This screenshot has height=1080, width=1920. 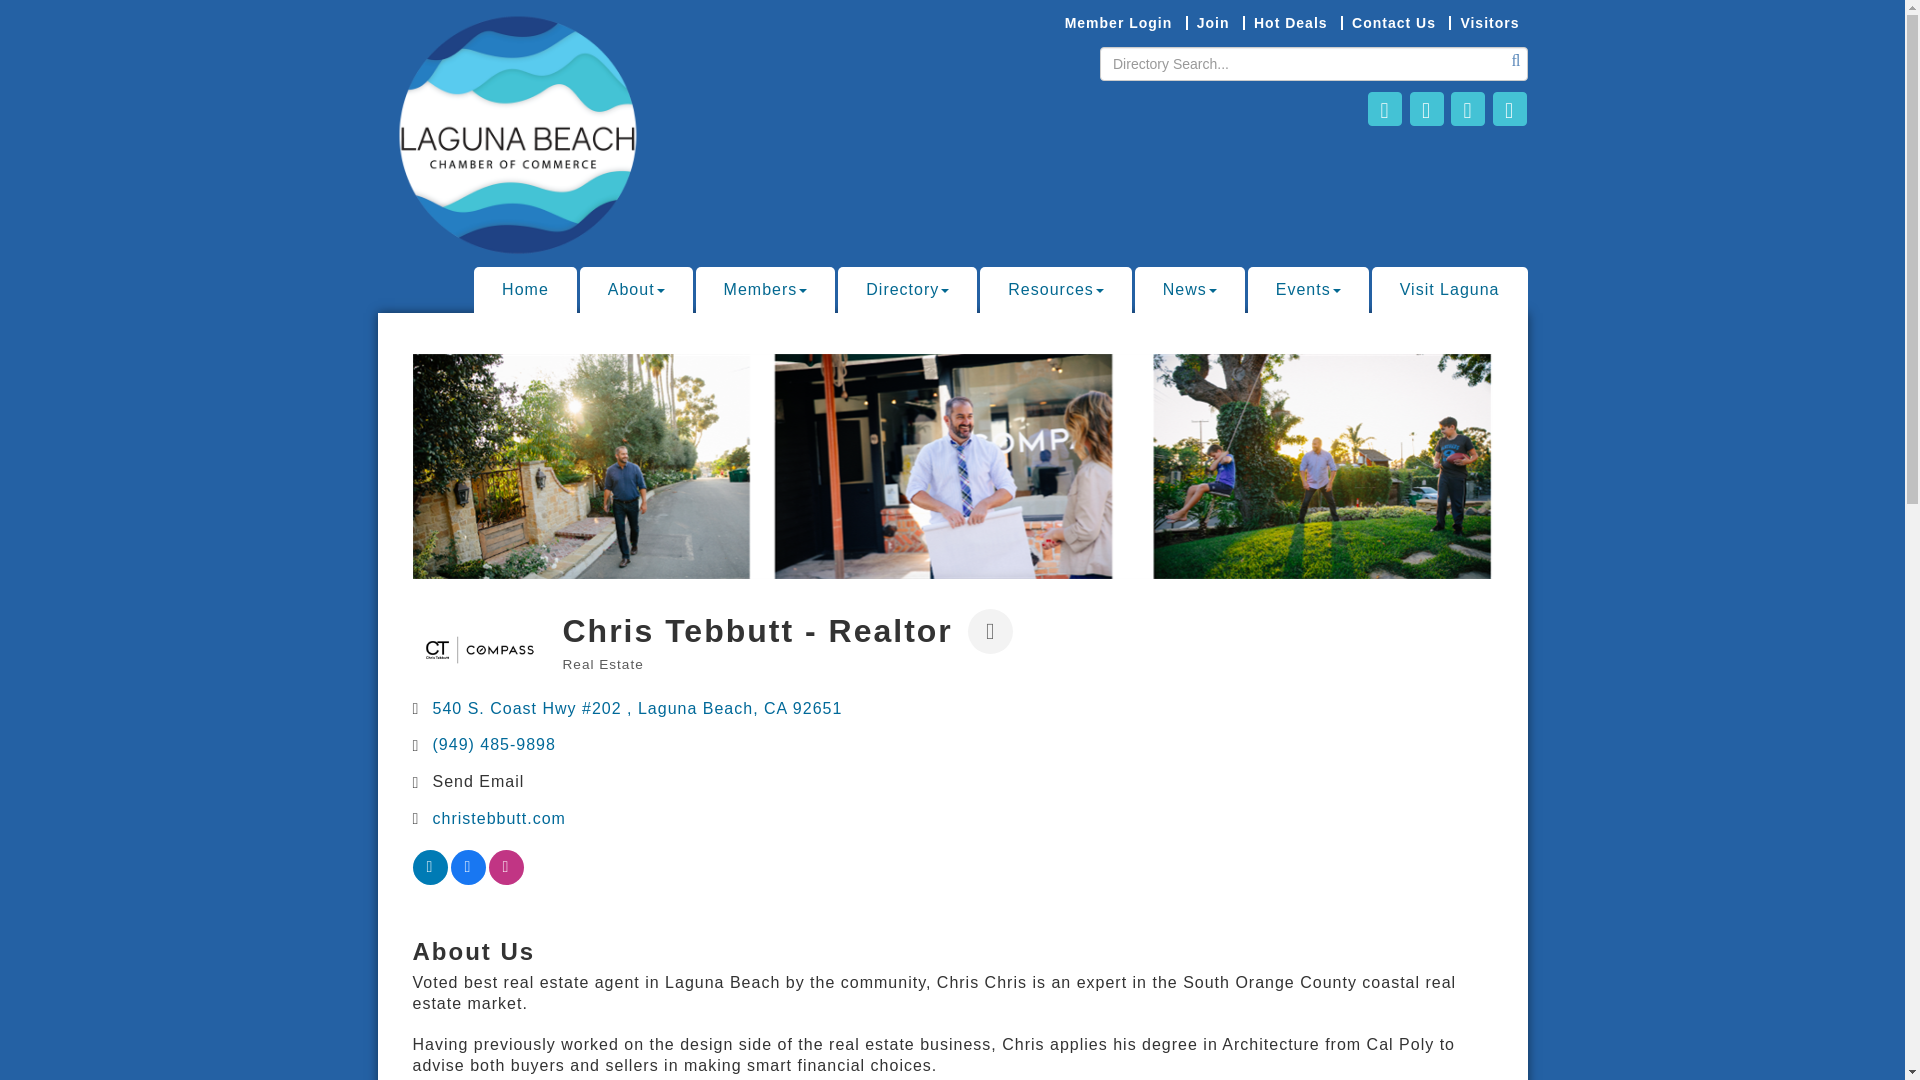 What do you see at coordinates (1508, 108) in the screenshot?
I see `Icon Link` at bounding box center [1508, 108].